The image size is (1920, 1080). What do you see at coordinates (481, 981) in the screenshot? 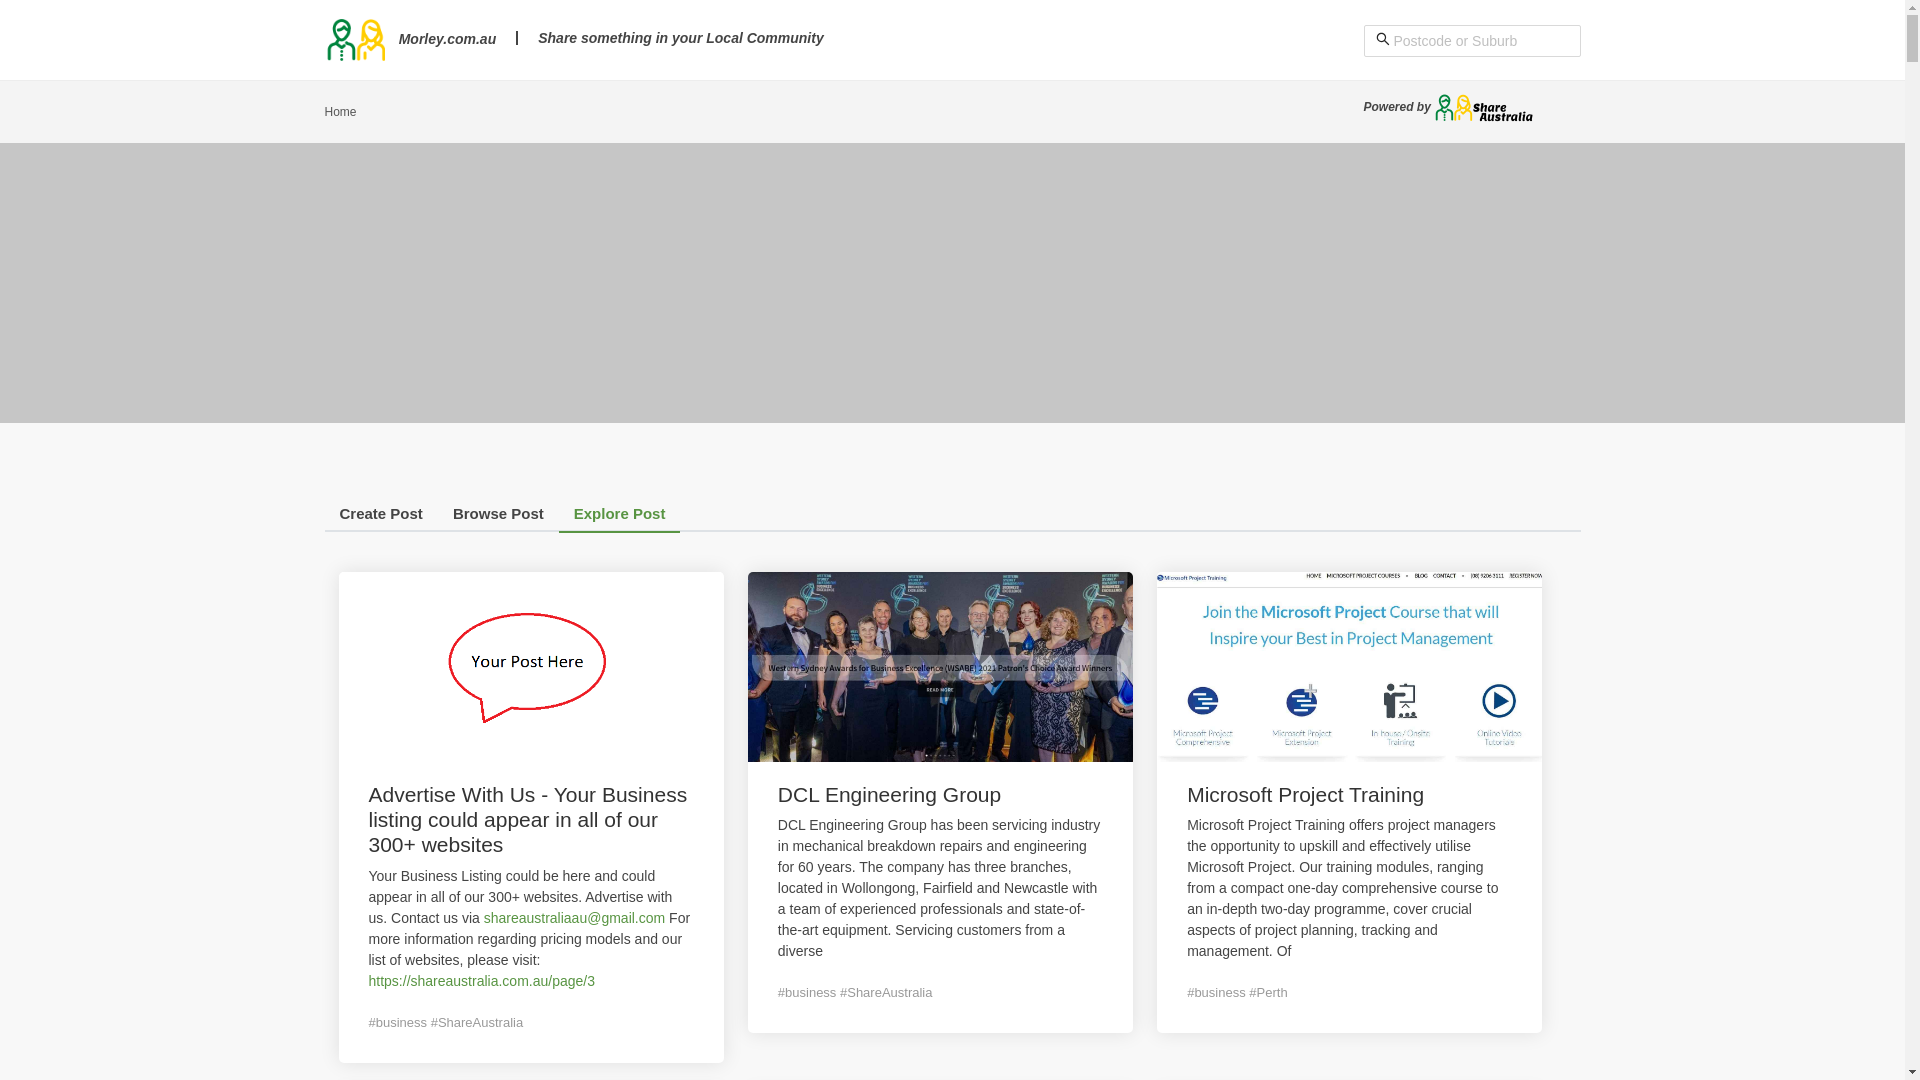
I see `https://shareaustralia.com.au/page/3` at bounding box center [481, 981].